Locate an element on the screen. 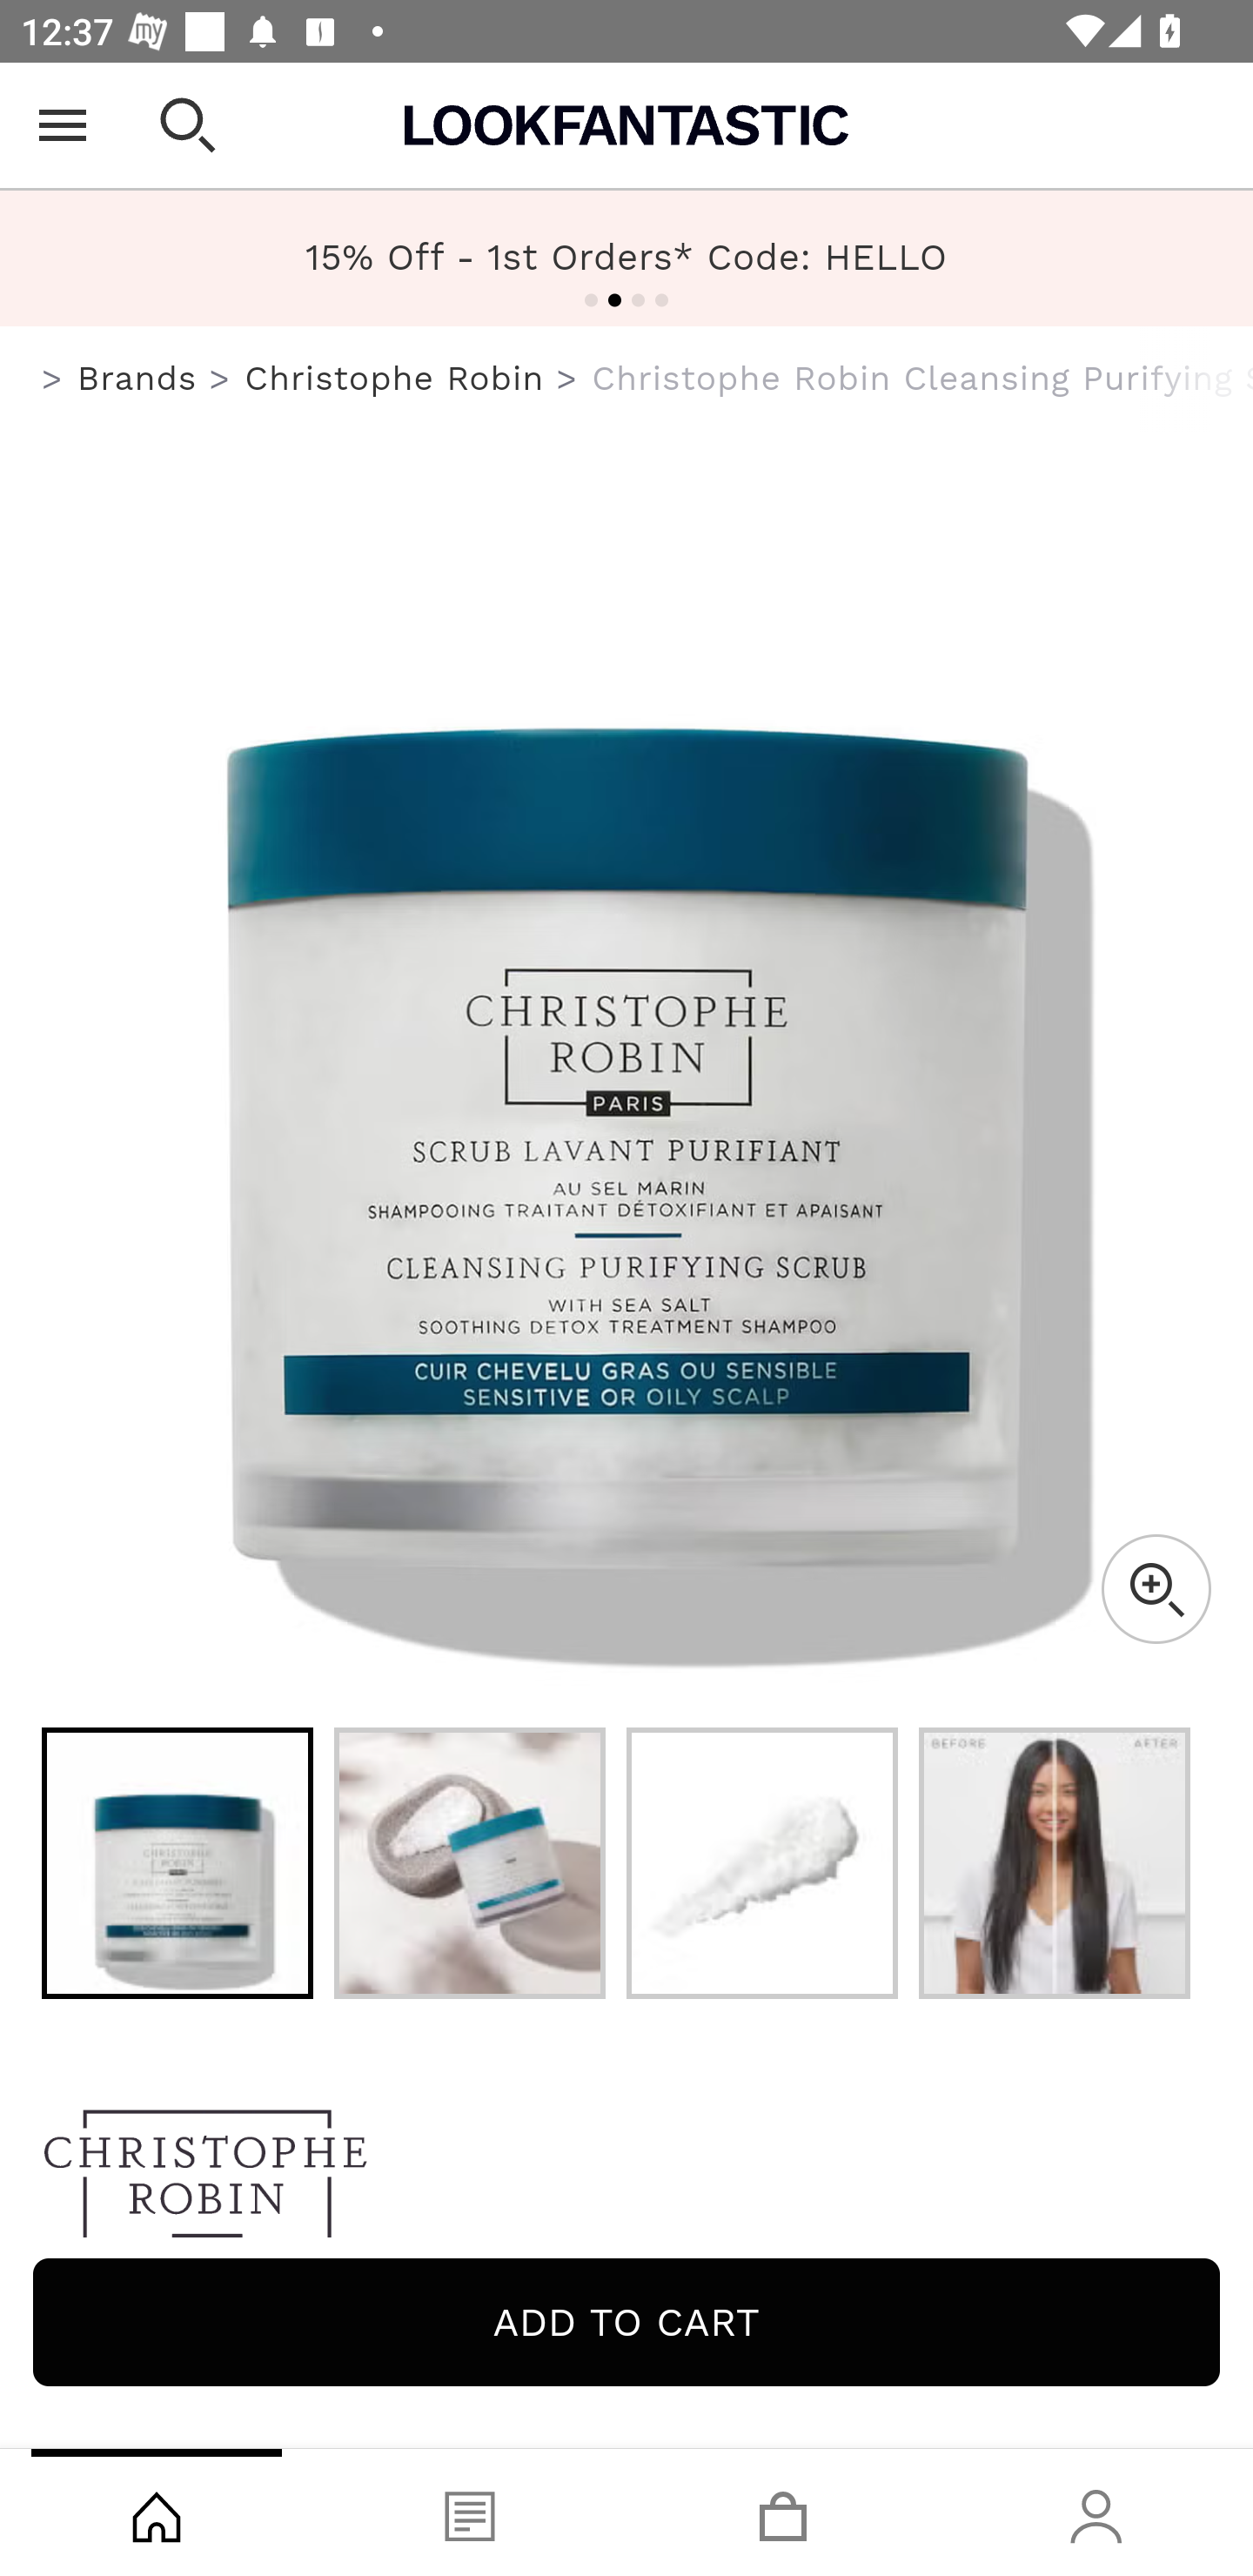 The width and height of the screenshot is (1253, 2576). Account, tab, 4 of 4 is located at coordinates (1096, 2512).